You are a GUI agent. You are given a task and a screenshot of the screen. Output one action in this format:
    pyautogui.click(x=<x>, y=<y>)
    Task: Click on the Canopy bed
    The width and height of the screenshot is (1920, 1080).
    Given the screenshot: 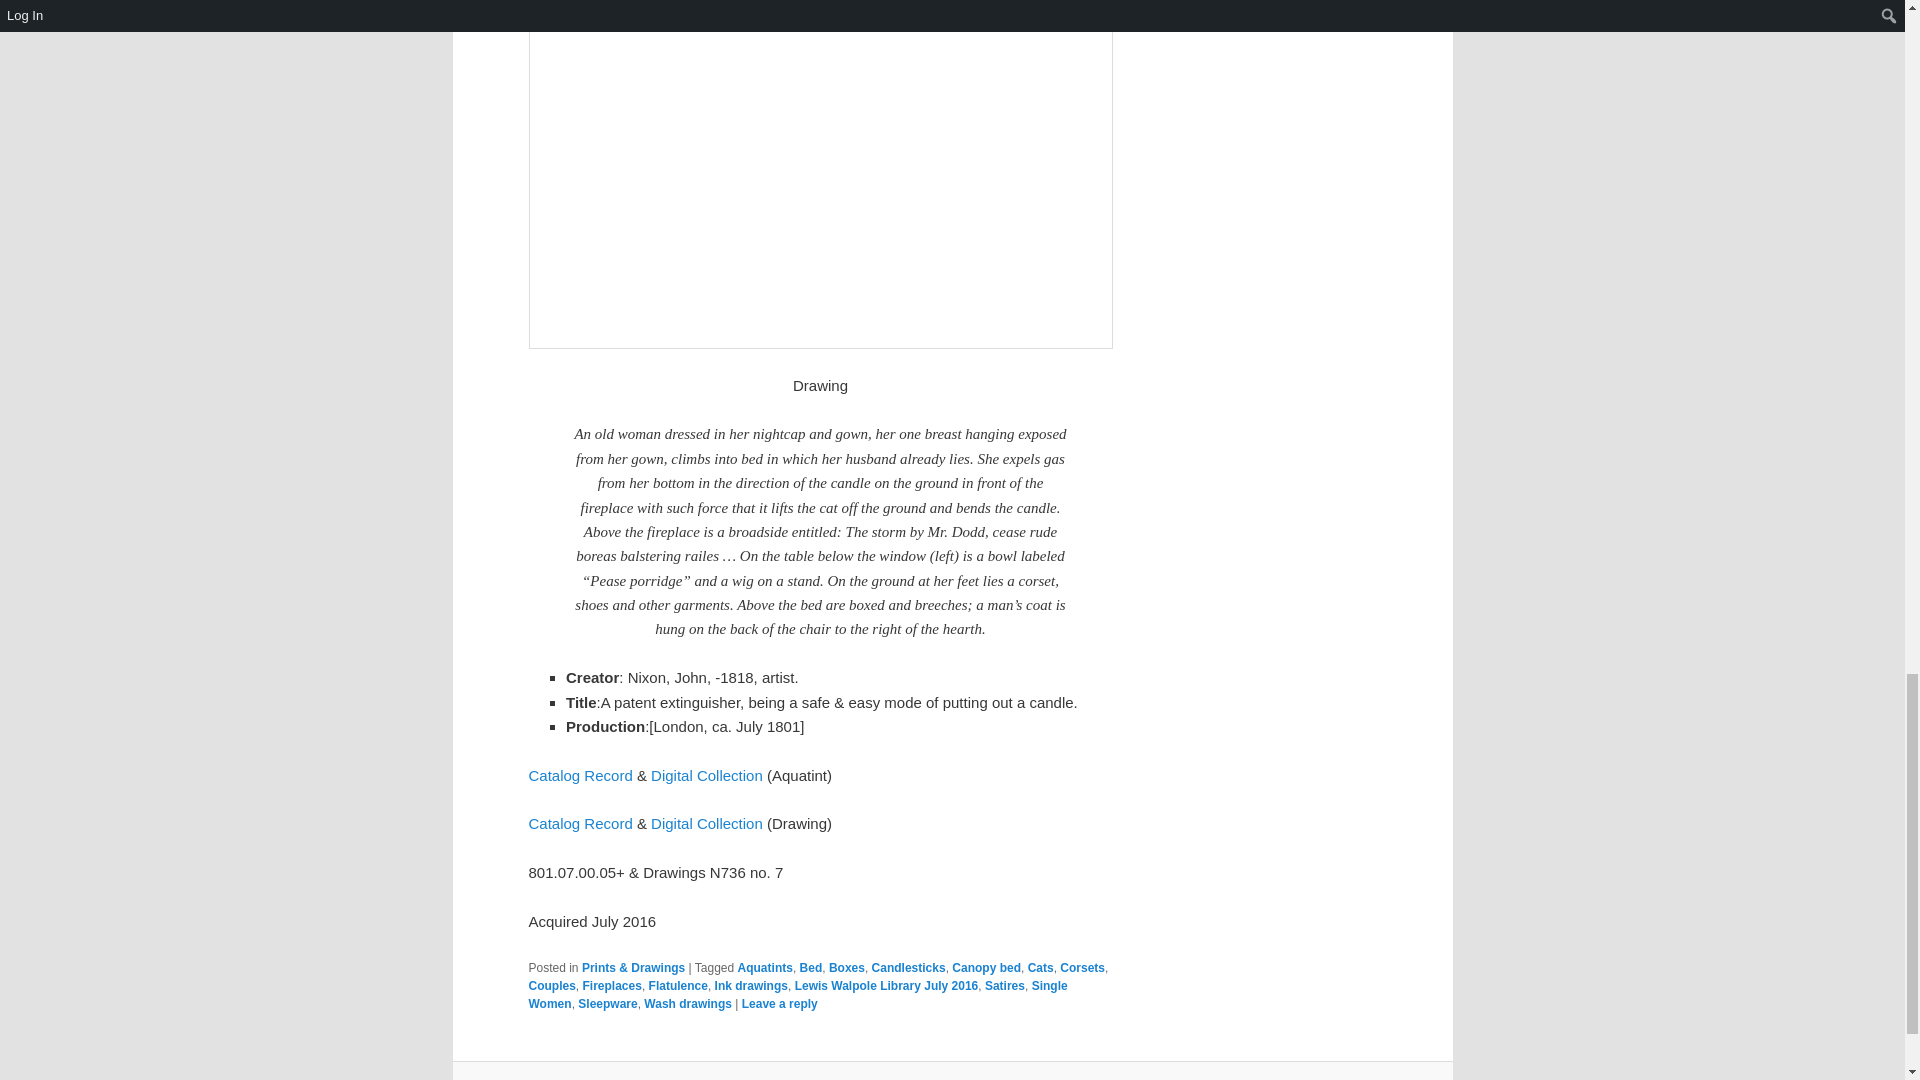 What is the action you would take?
    pyautogui.click(x=986, y=968)
    